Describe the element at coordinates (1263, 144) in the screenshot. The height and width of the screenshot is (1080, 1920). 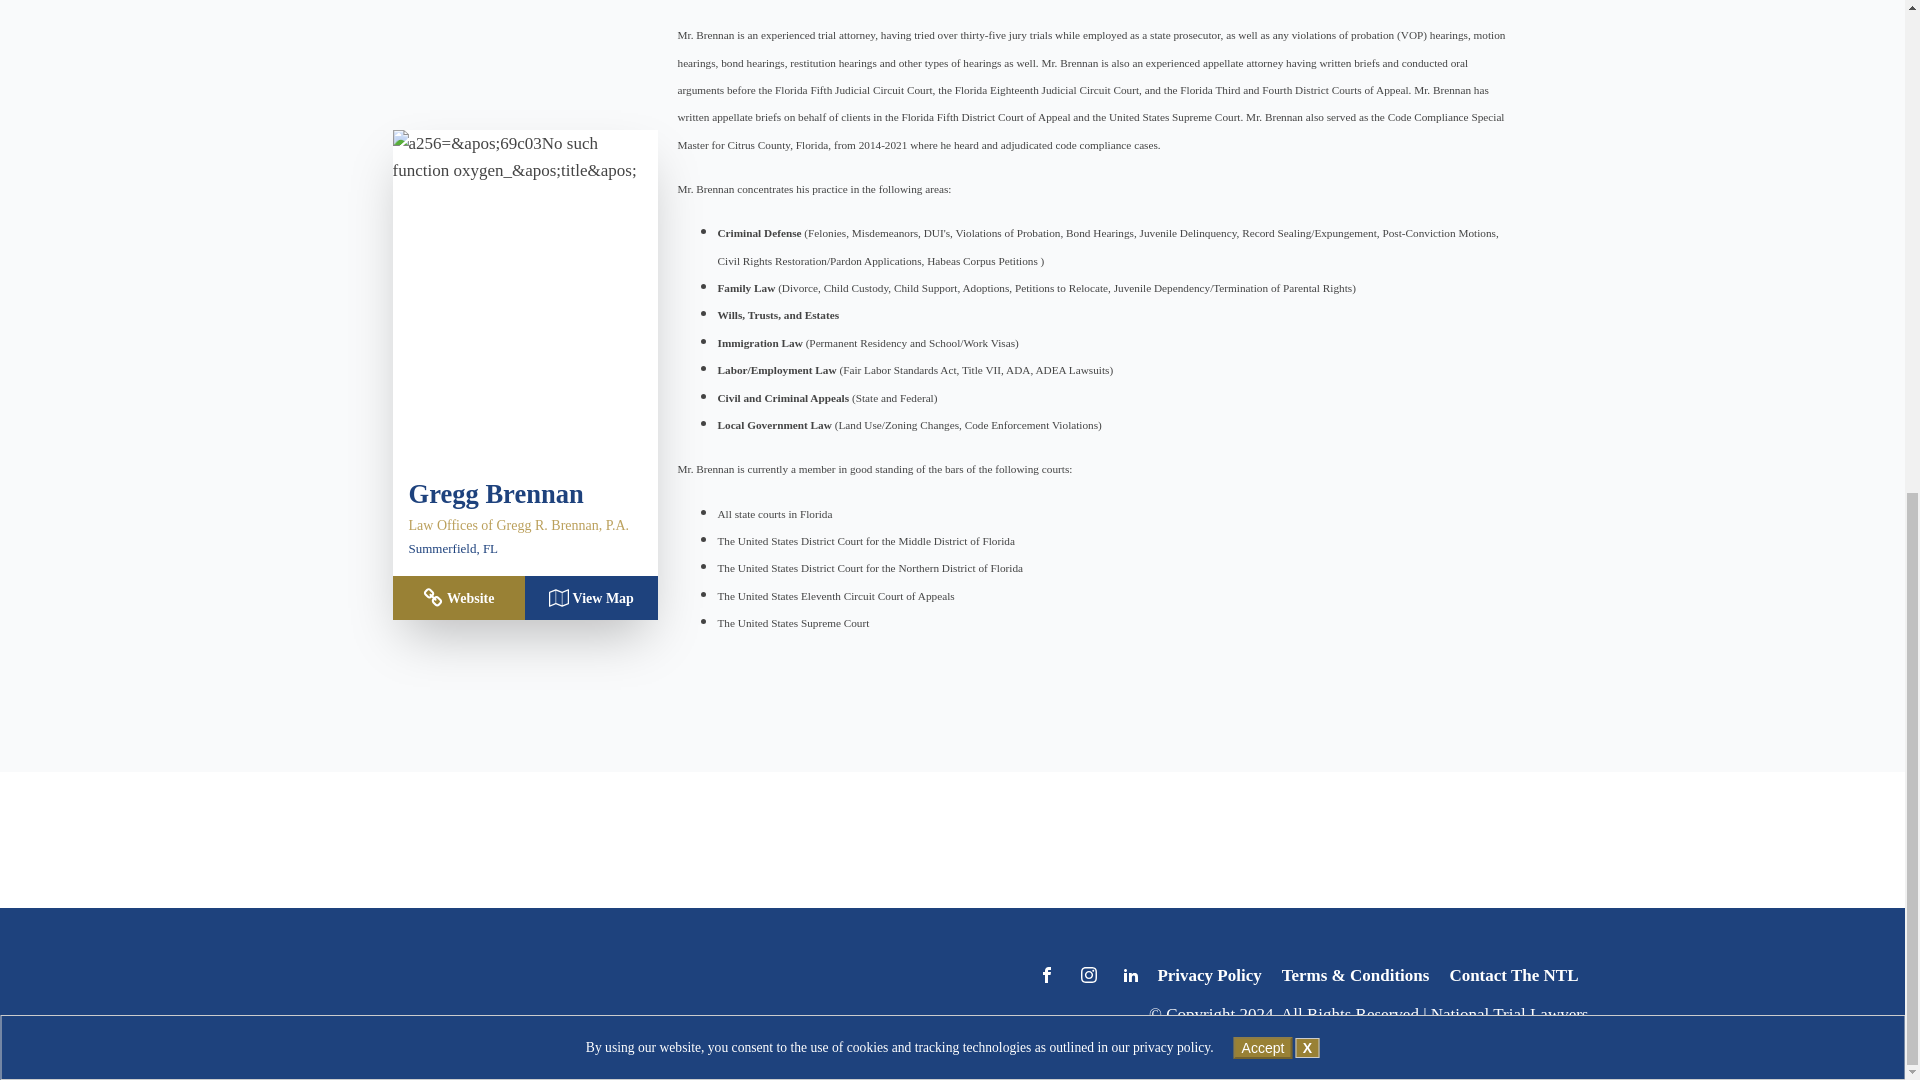
I see `Accept` at that location.